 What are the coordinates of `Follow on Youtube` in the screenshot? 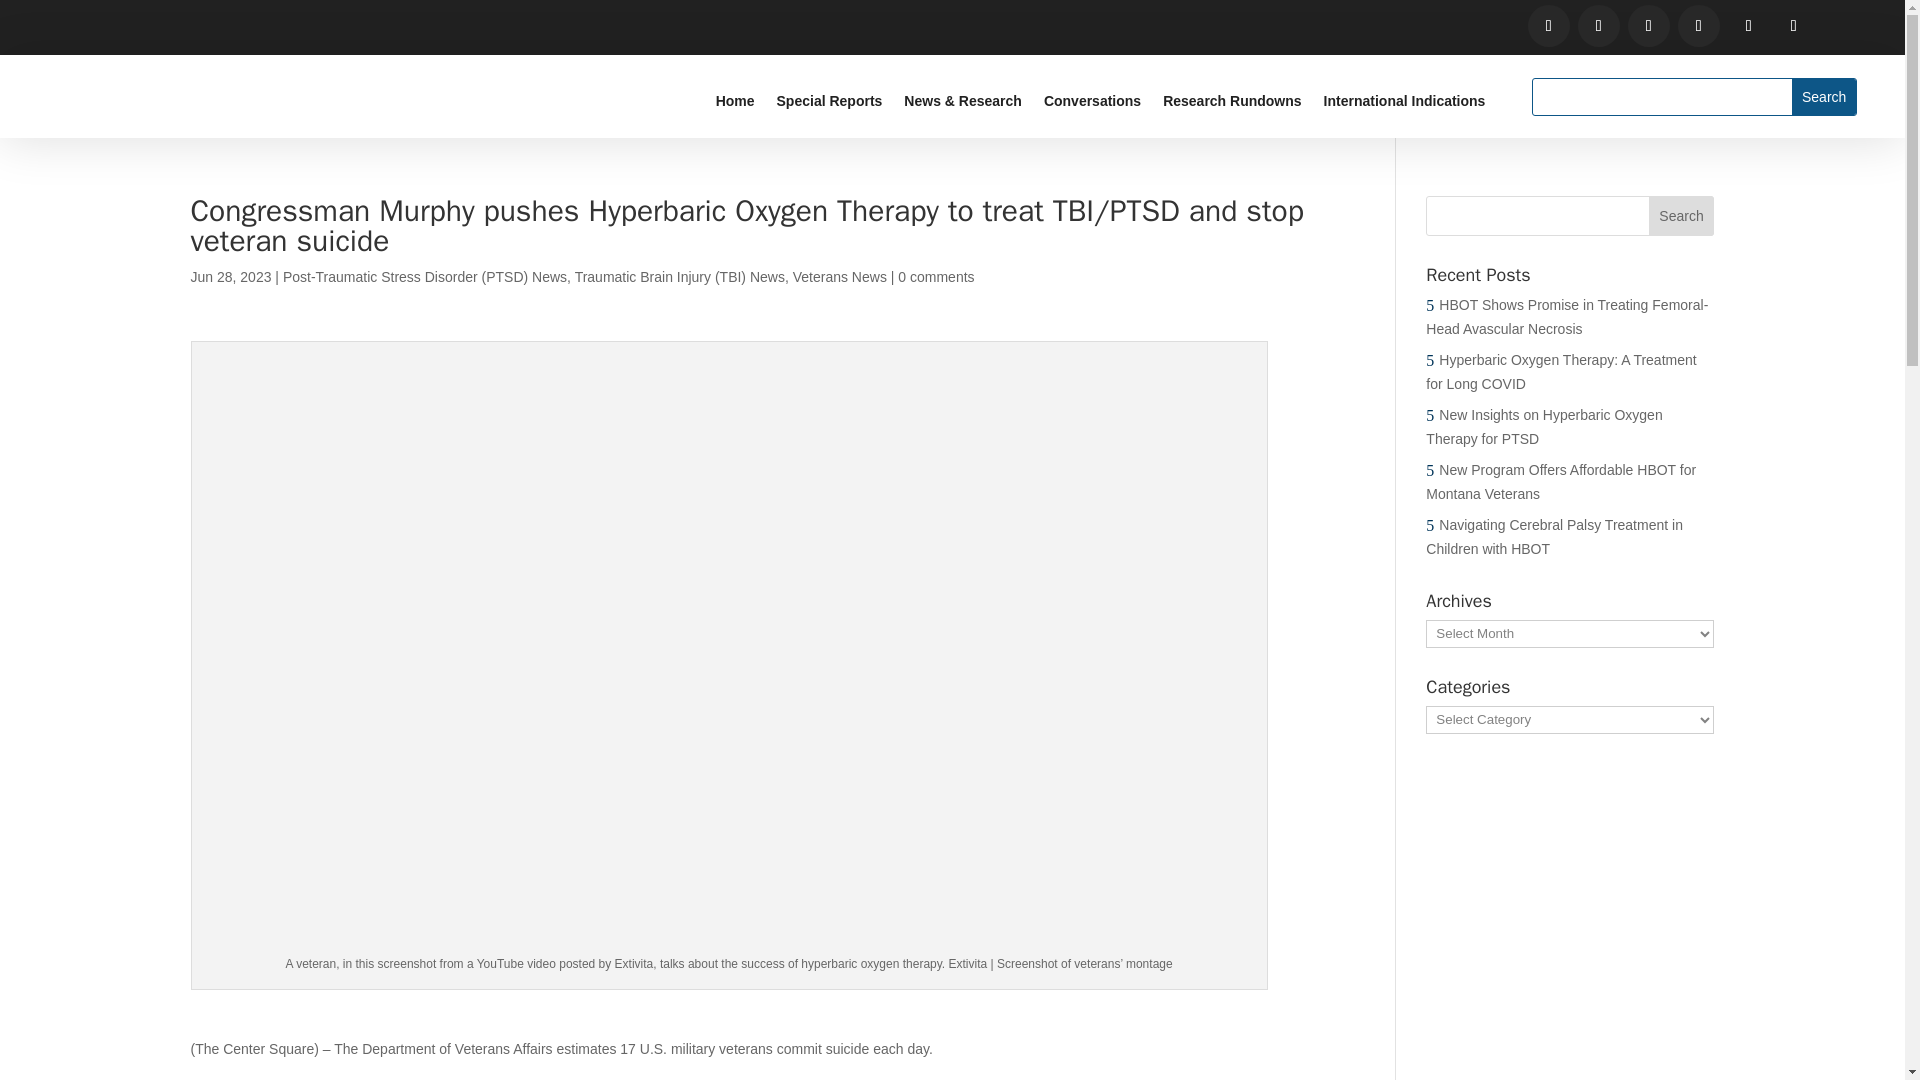 It's located at (1699, 26).